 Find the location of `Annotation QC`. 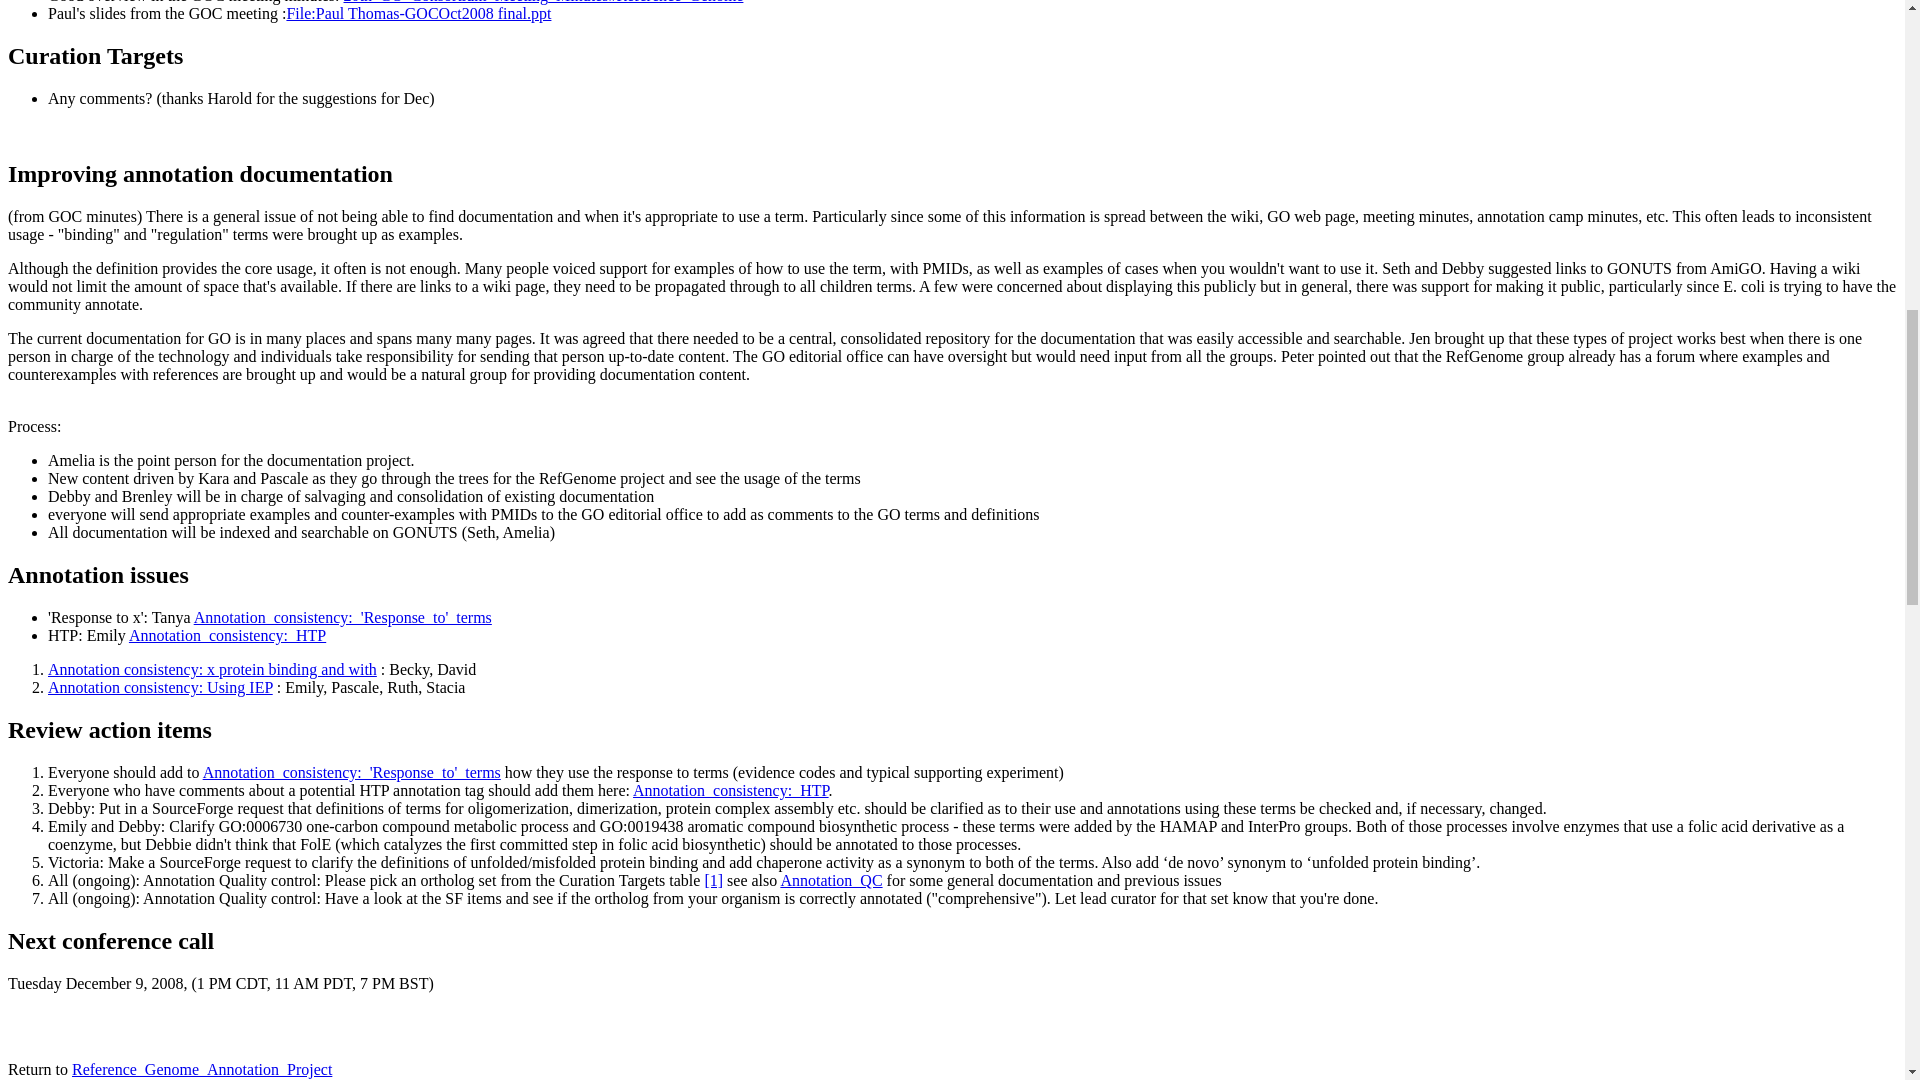

Annotation QC is located at coordinates (830, 880).